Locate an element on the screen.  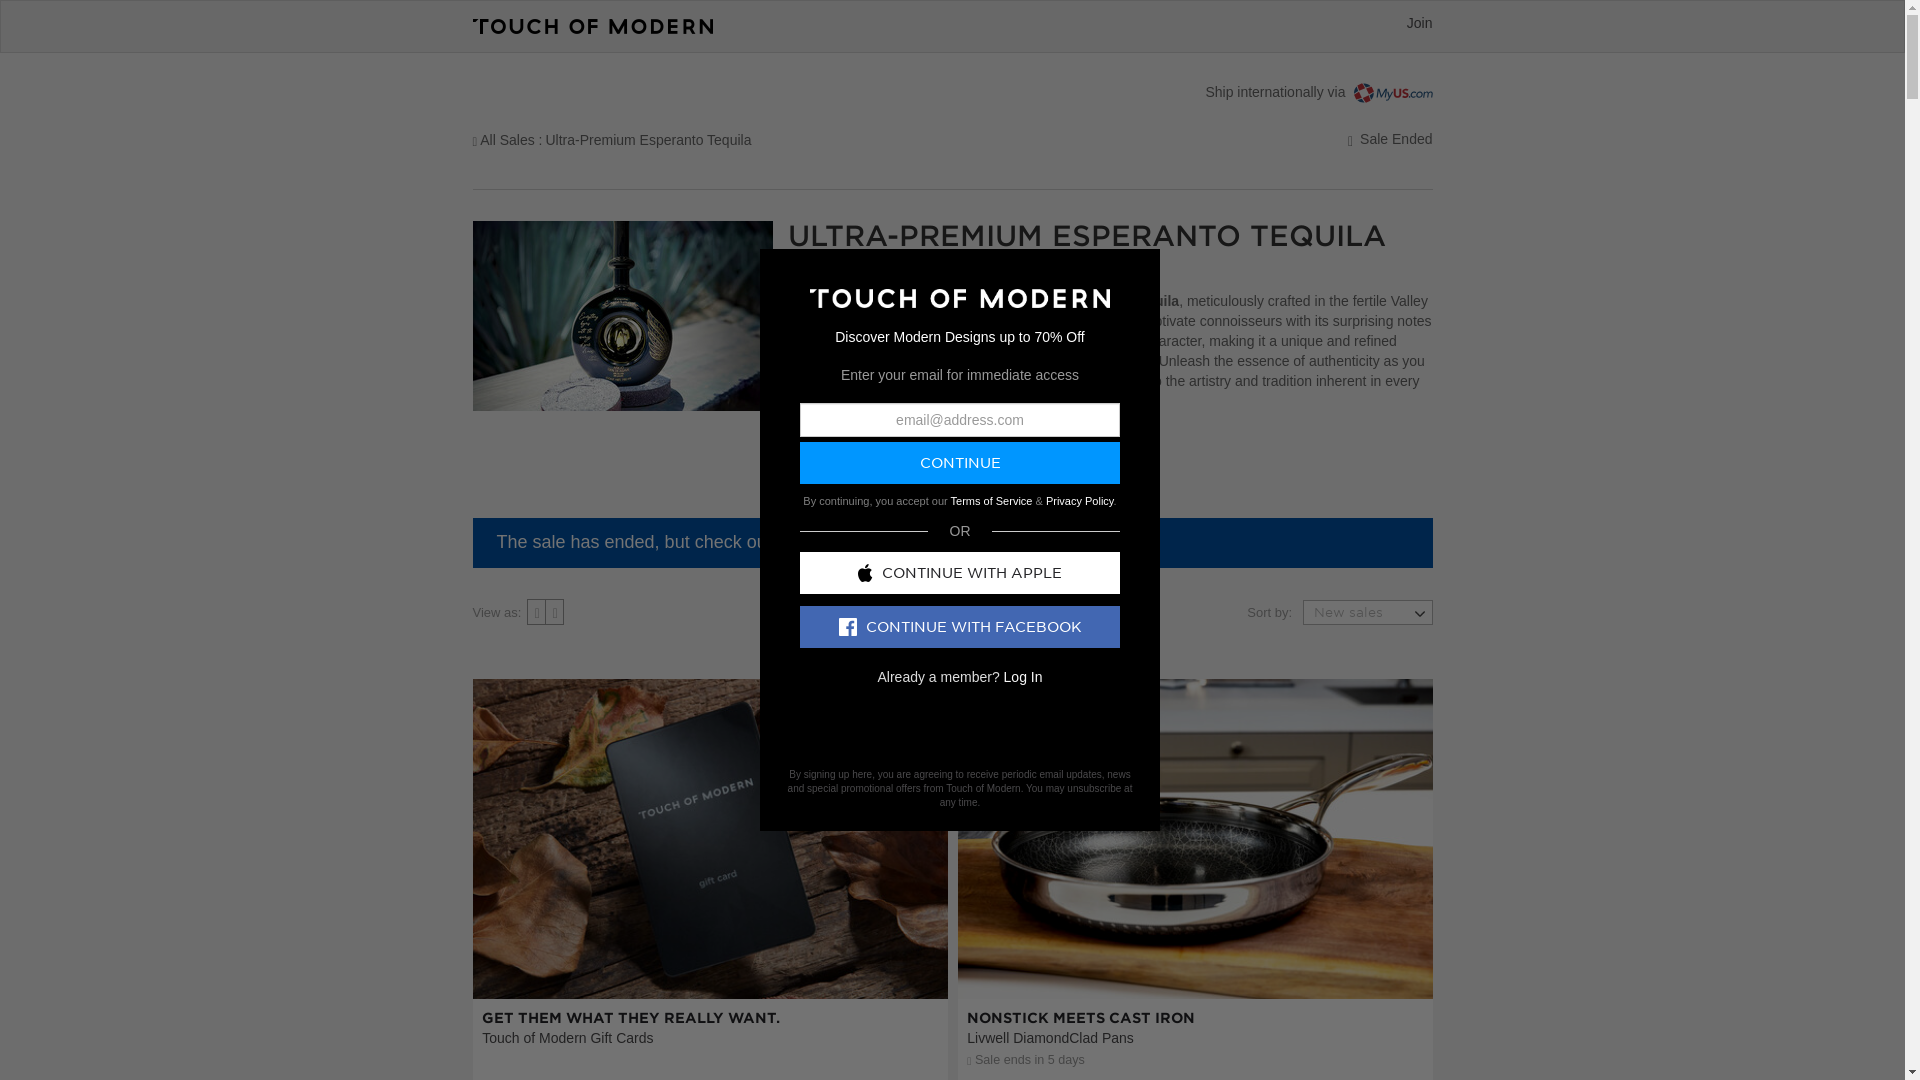
Get them what they really want. is located at coordinates (502, 139).